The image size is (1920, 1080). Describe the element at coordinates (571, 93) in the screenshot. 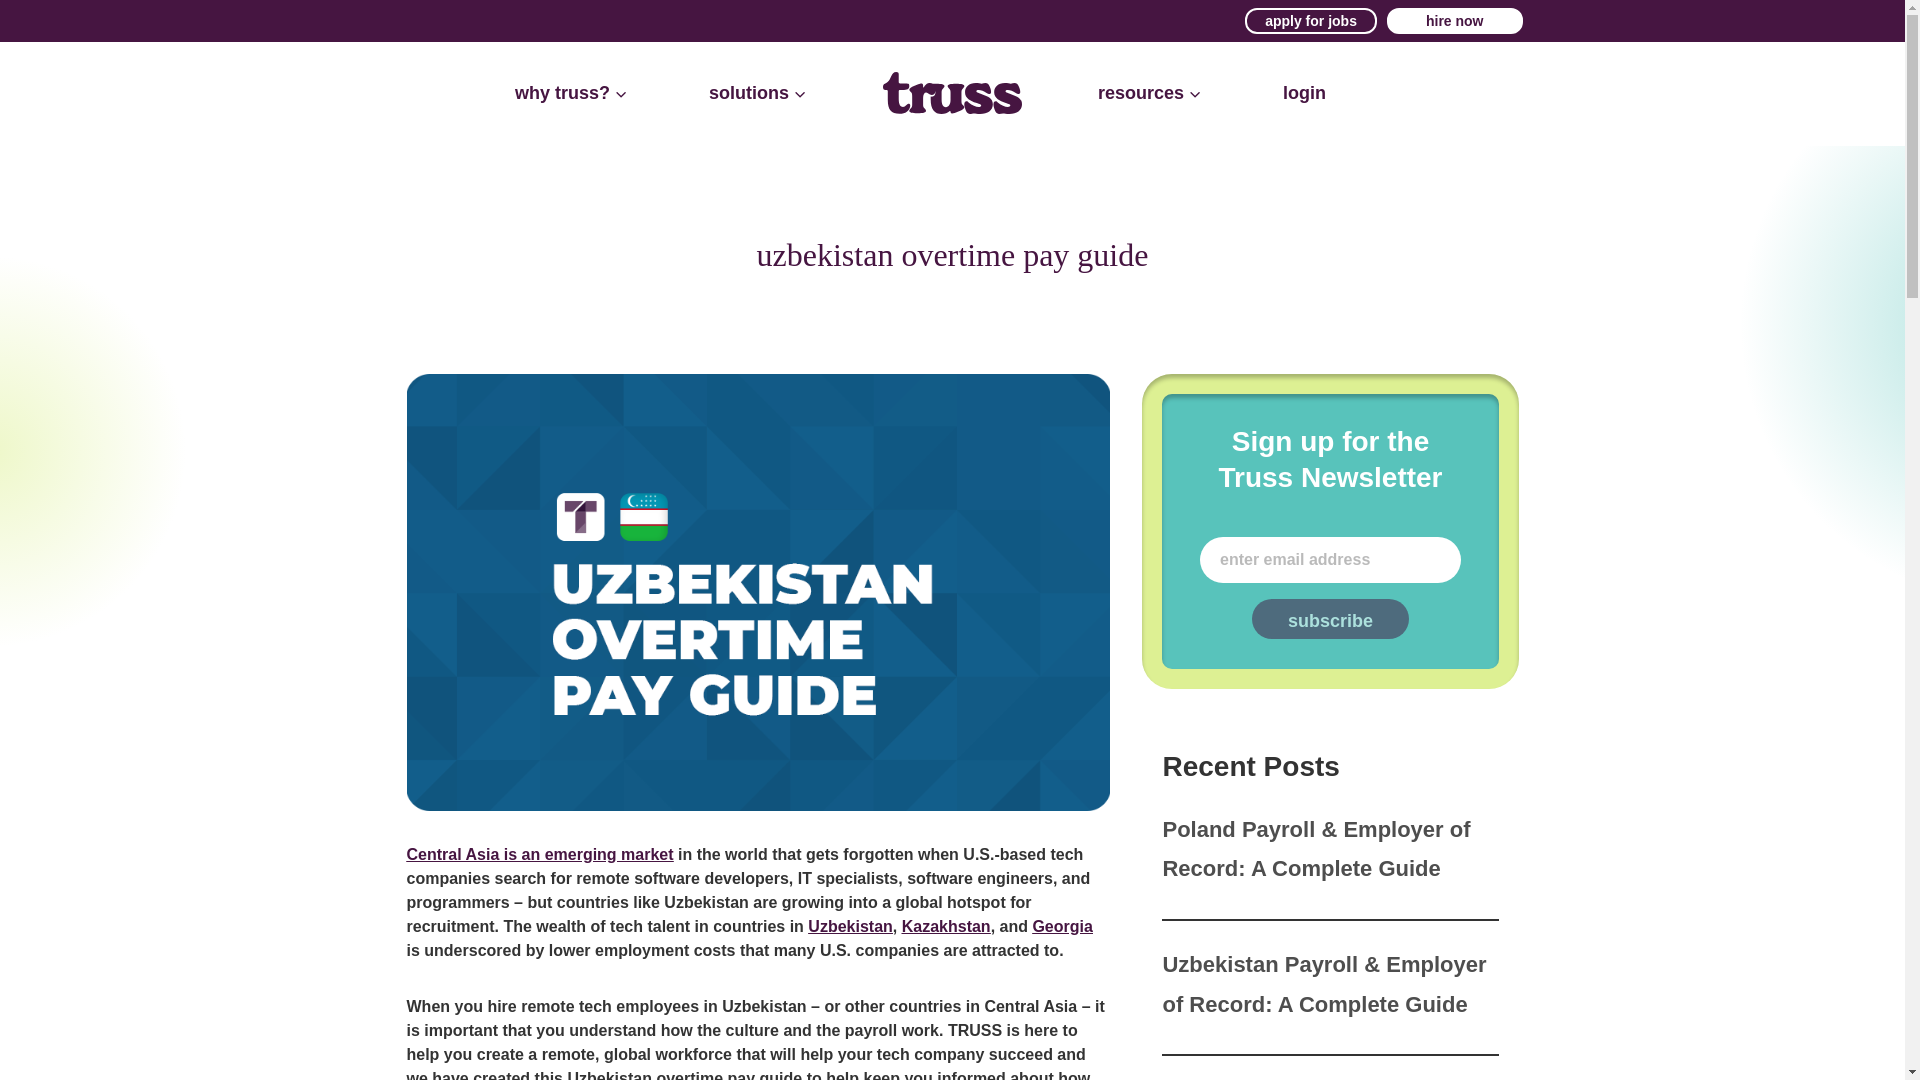

I see `why truss?` at that location.